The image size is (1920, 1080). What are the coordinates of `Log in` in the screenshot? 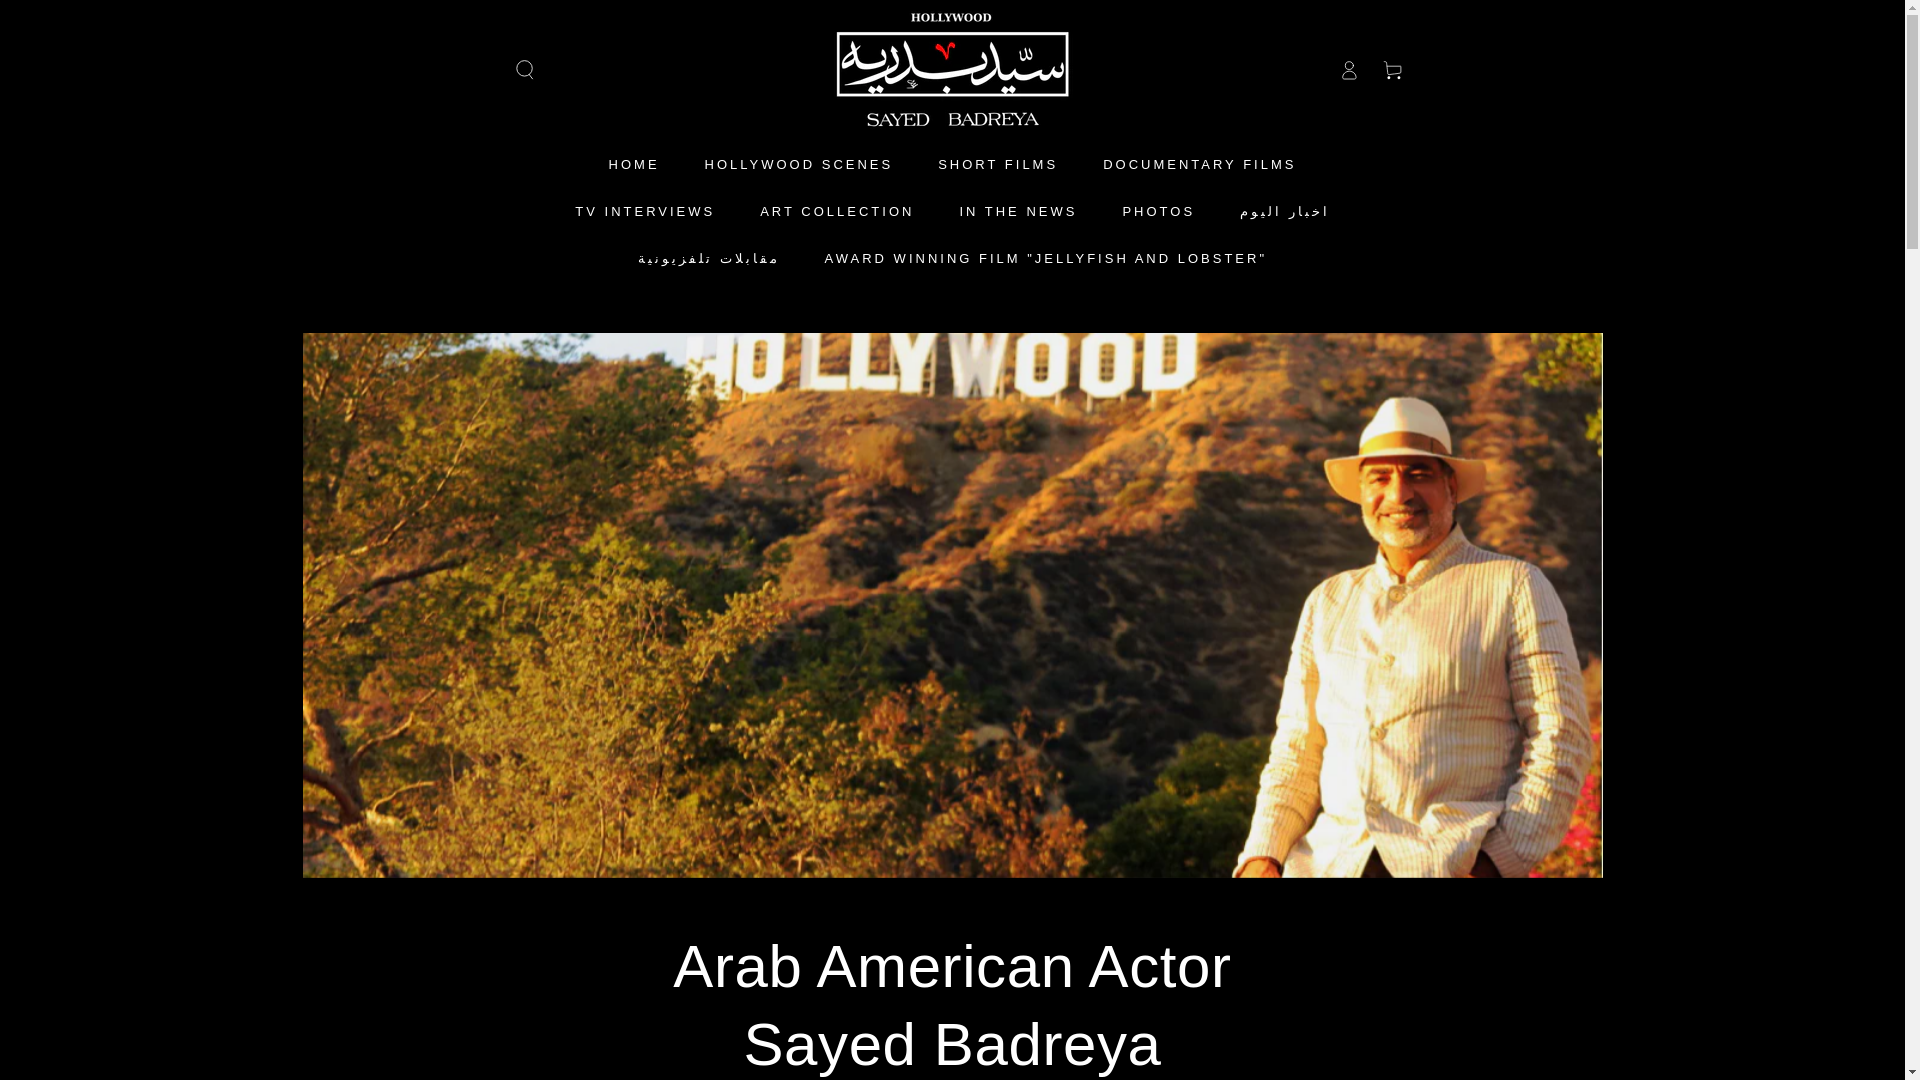 It's located at (1348, 69).